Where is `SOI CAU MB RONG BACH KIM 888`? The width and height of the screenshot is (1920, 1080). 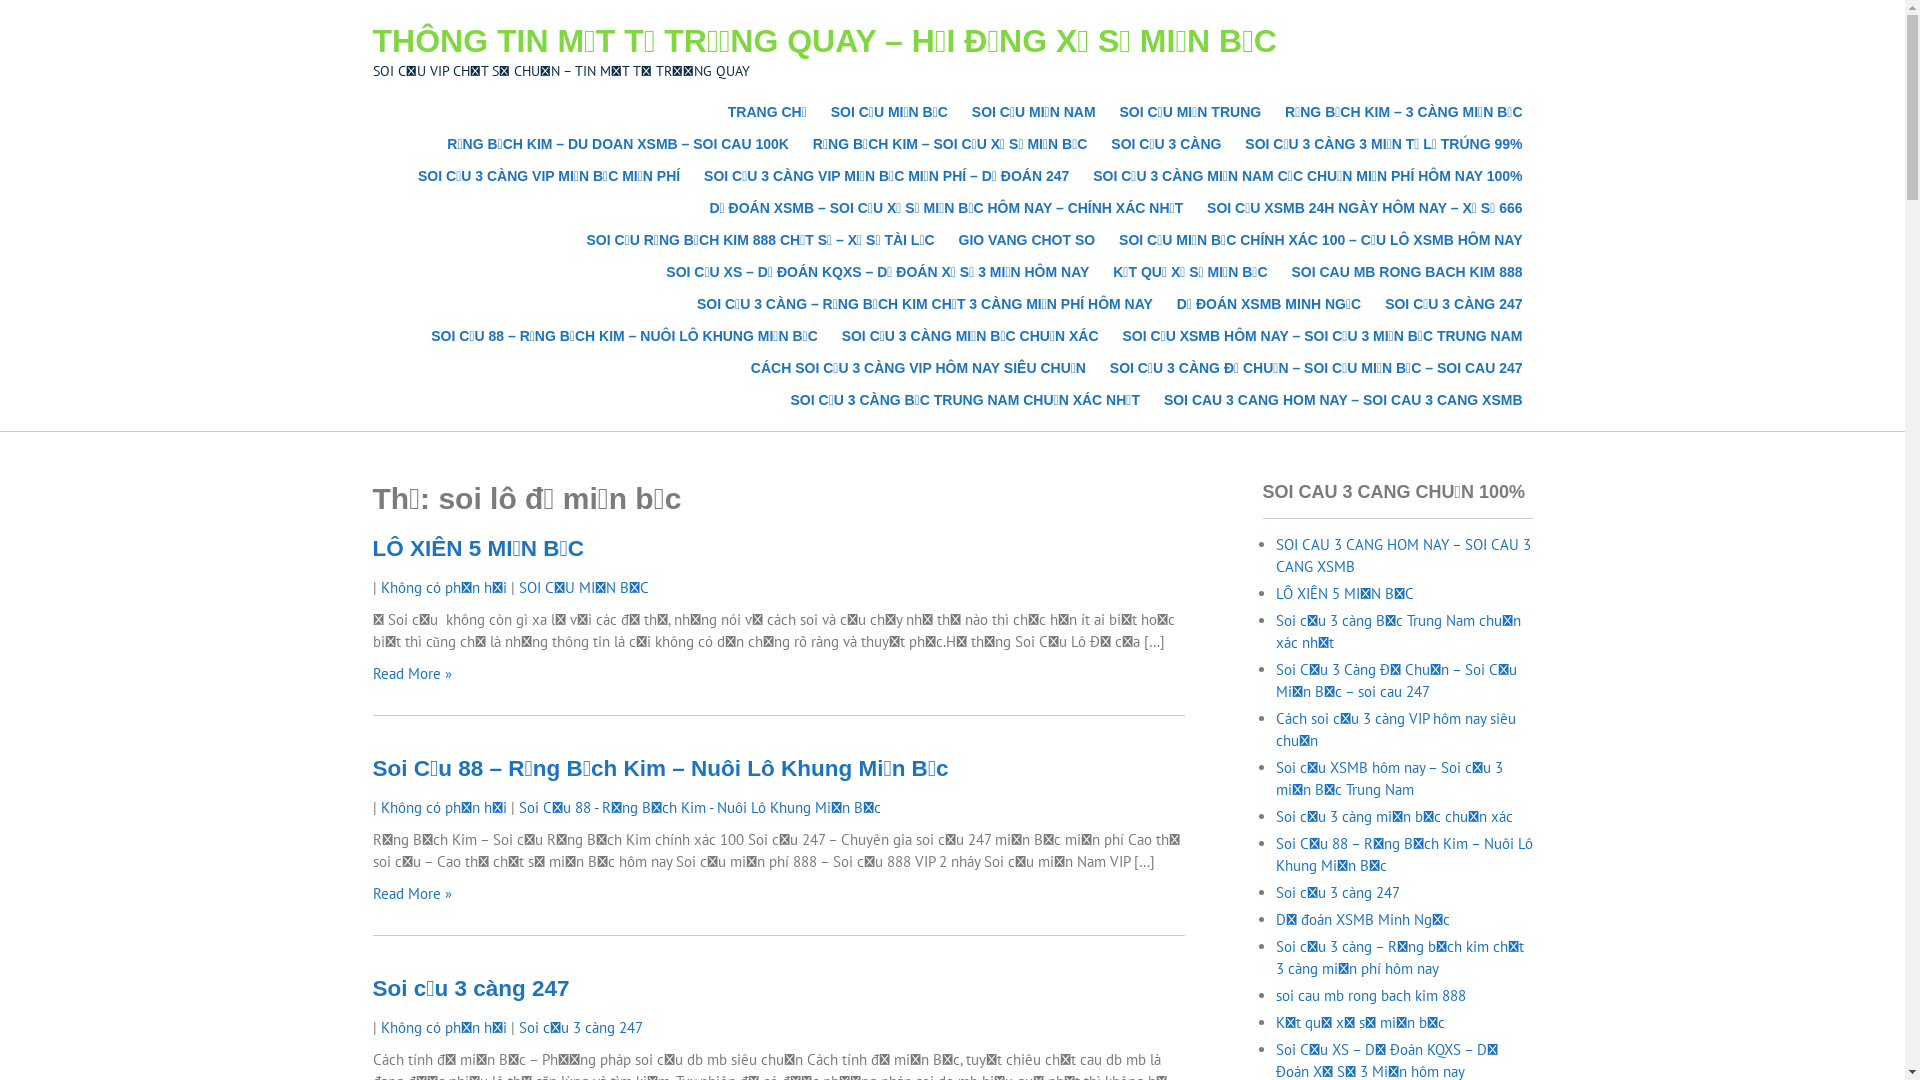
SOI CAU MB RONG BACH KIM 888 is located at coordinates (1406, 272).